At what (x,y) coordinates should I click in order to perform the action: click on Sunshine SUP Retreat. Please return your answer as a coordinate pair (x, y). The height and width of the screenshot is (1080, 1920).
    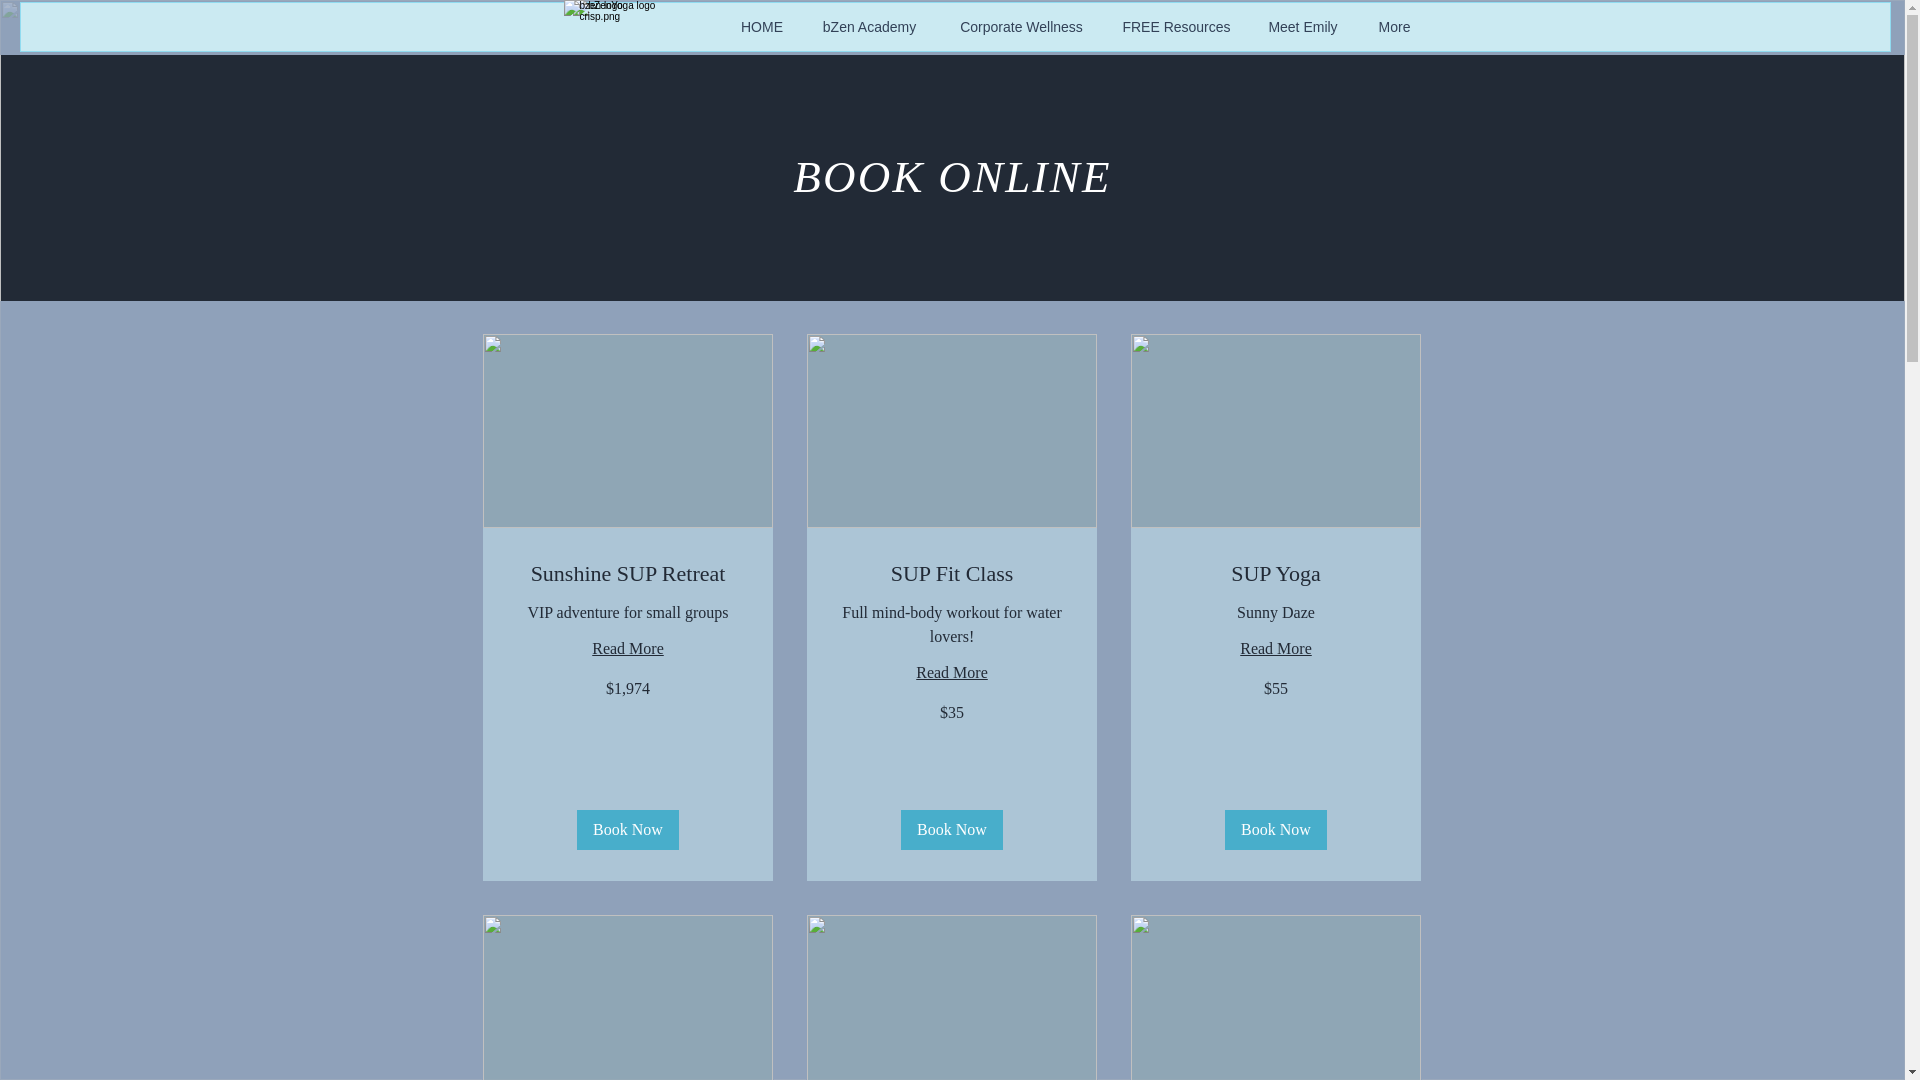
    Looking at the image, I should click on (628, 573).